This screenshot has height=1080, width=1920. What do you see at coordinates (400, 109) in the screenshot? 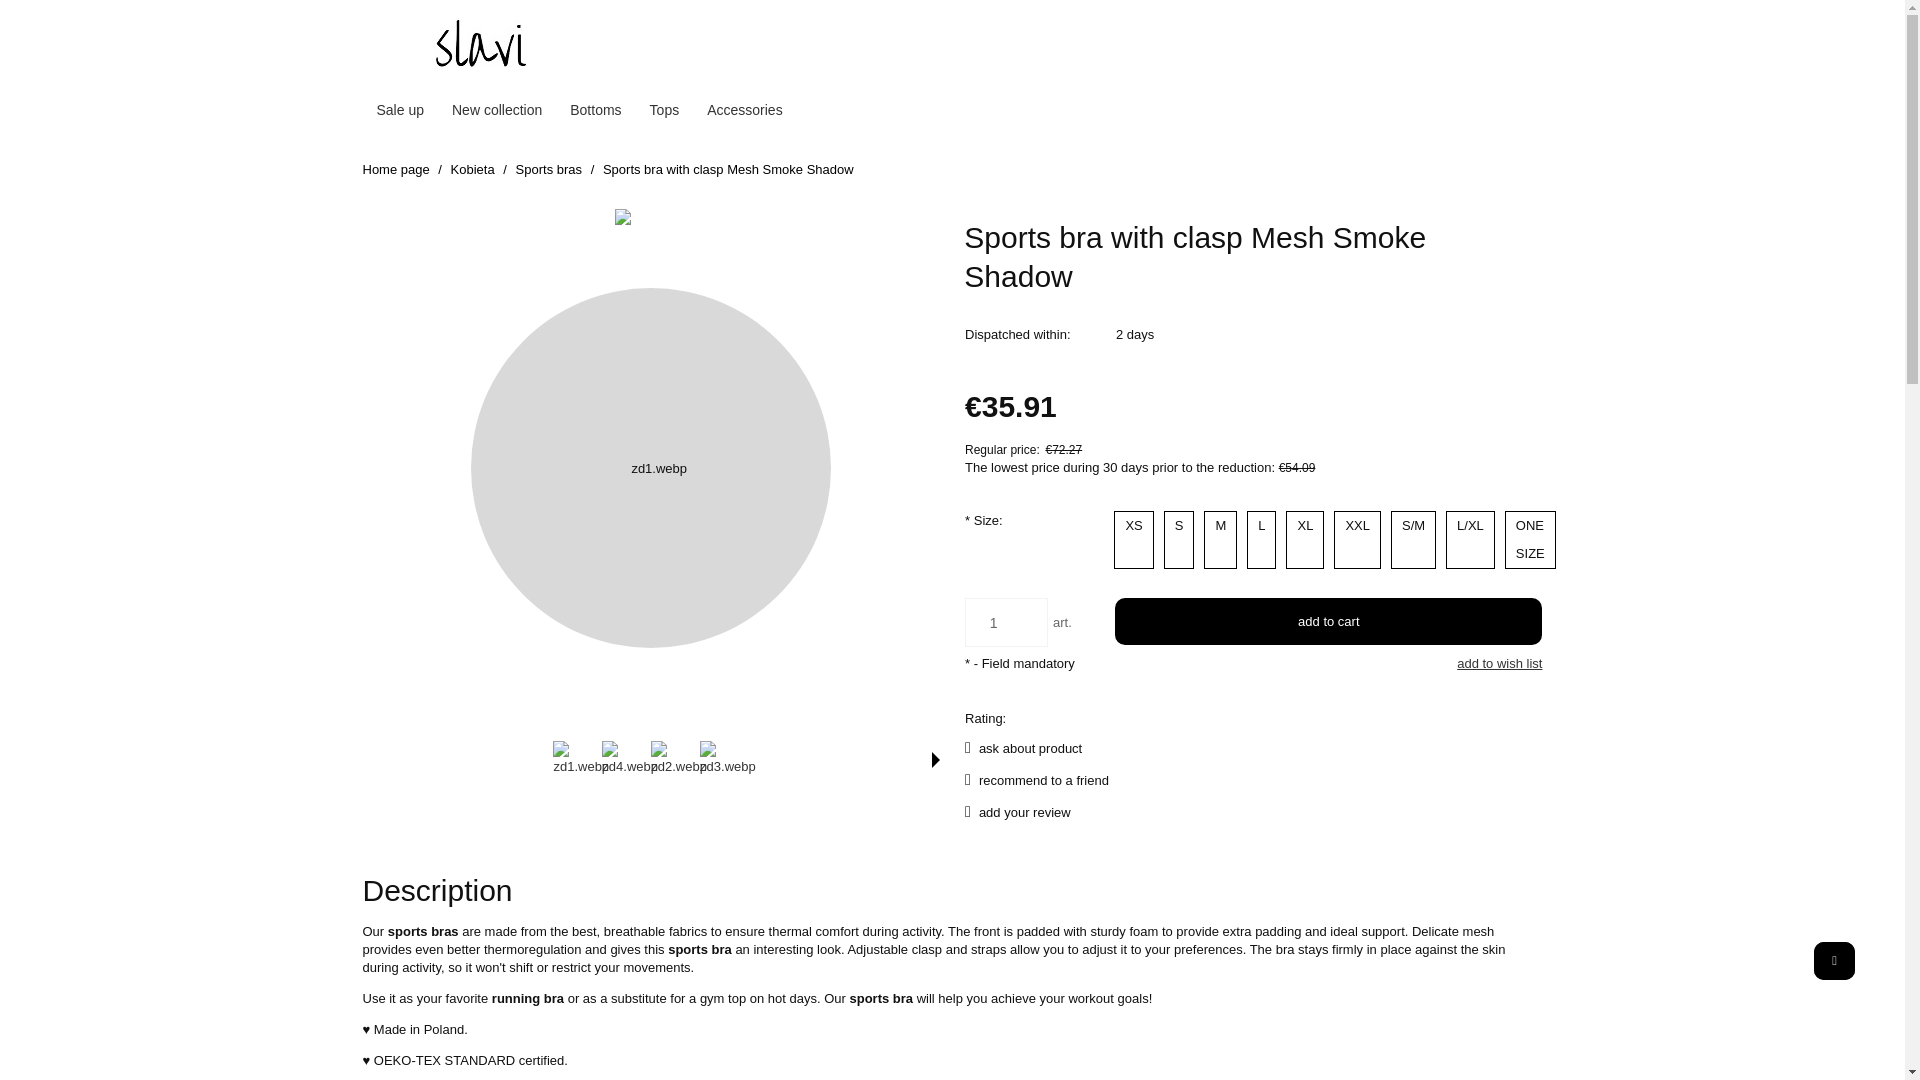
I see `Sale up` at bounding box center [400, 109].